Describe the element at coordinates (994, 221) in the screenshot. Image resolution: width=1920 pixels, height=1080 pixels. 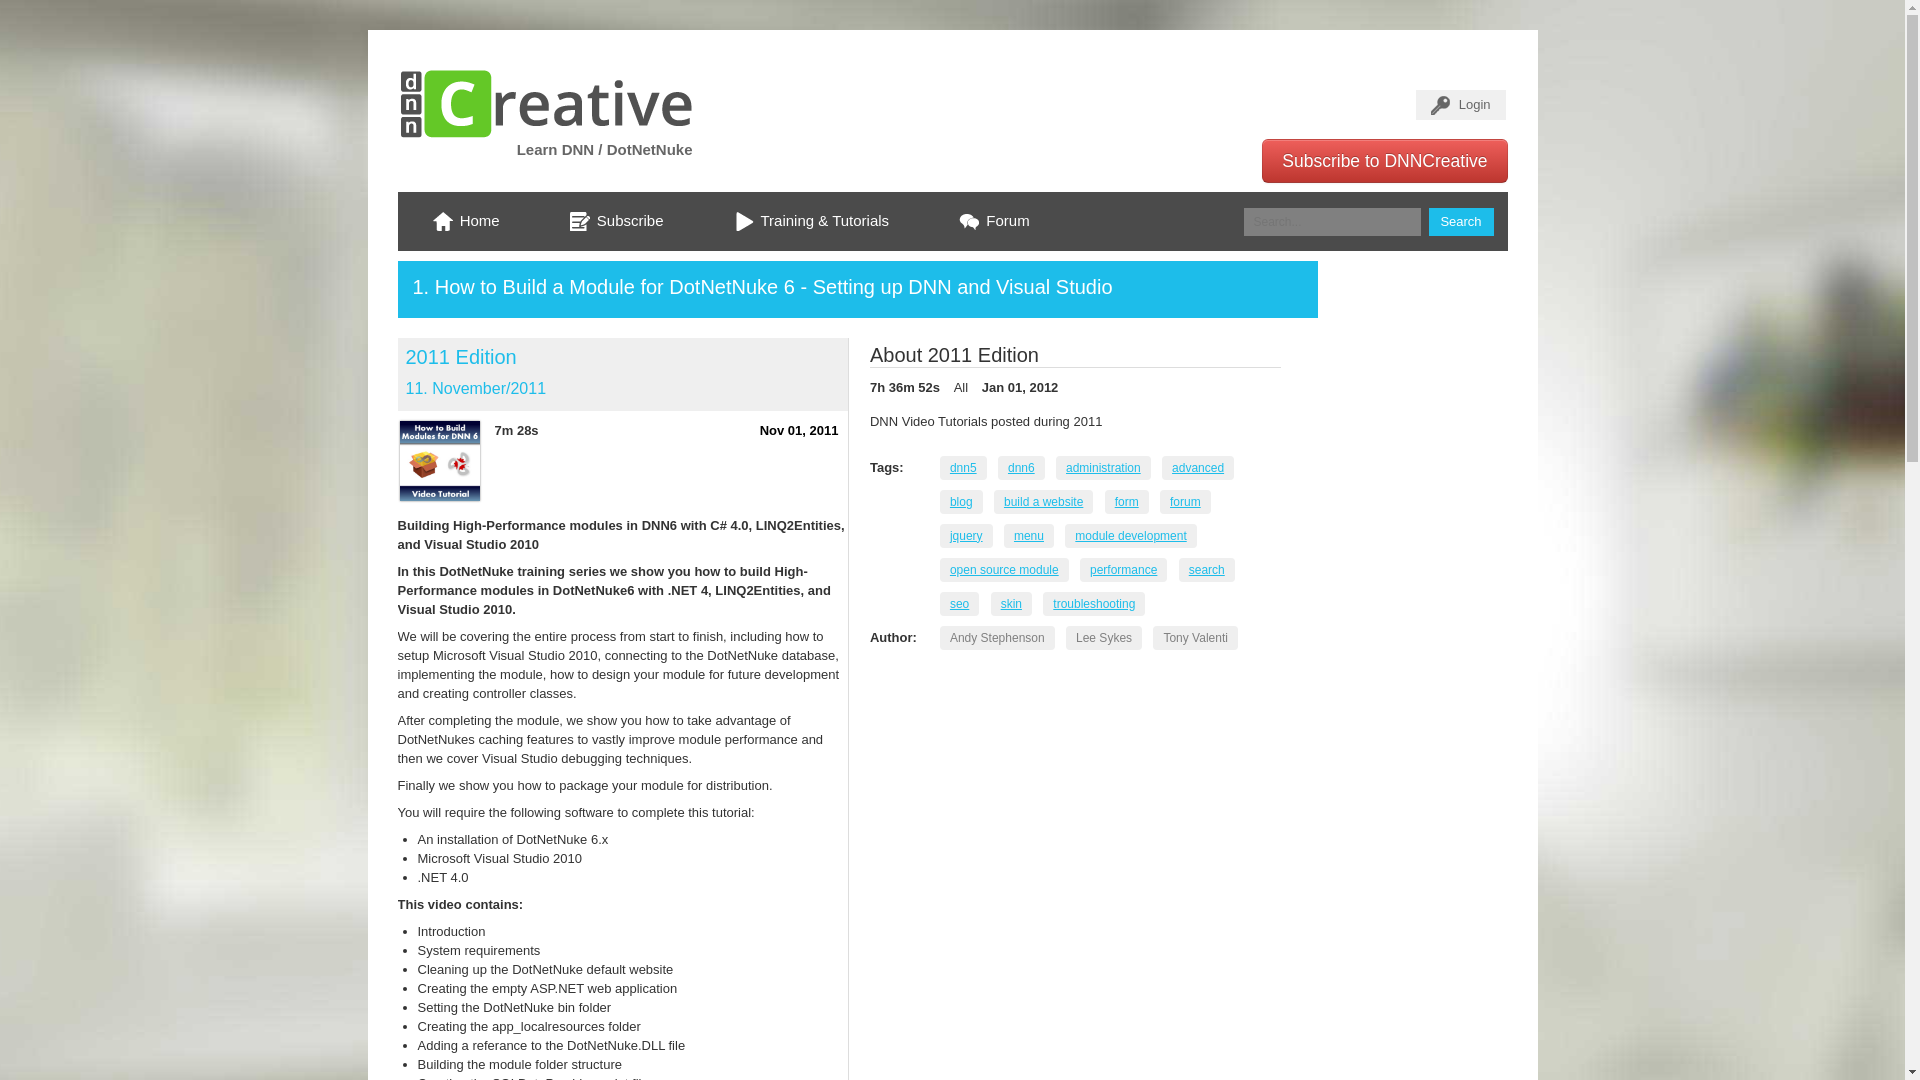
I see `Forum` at that location.